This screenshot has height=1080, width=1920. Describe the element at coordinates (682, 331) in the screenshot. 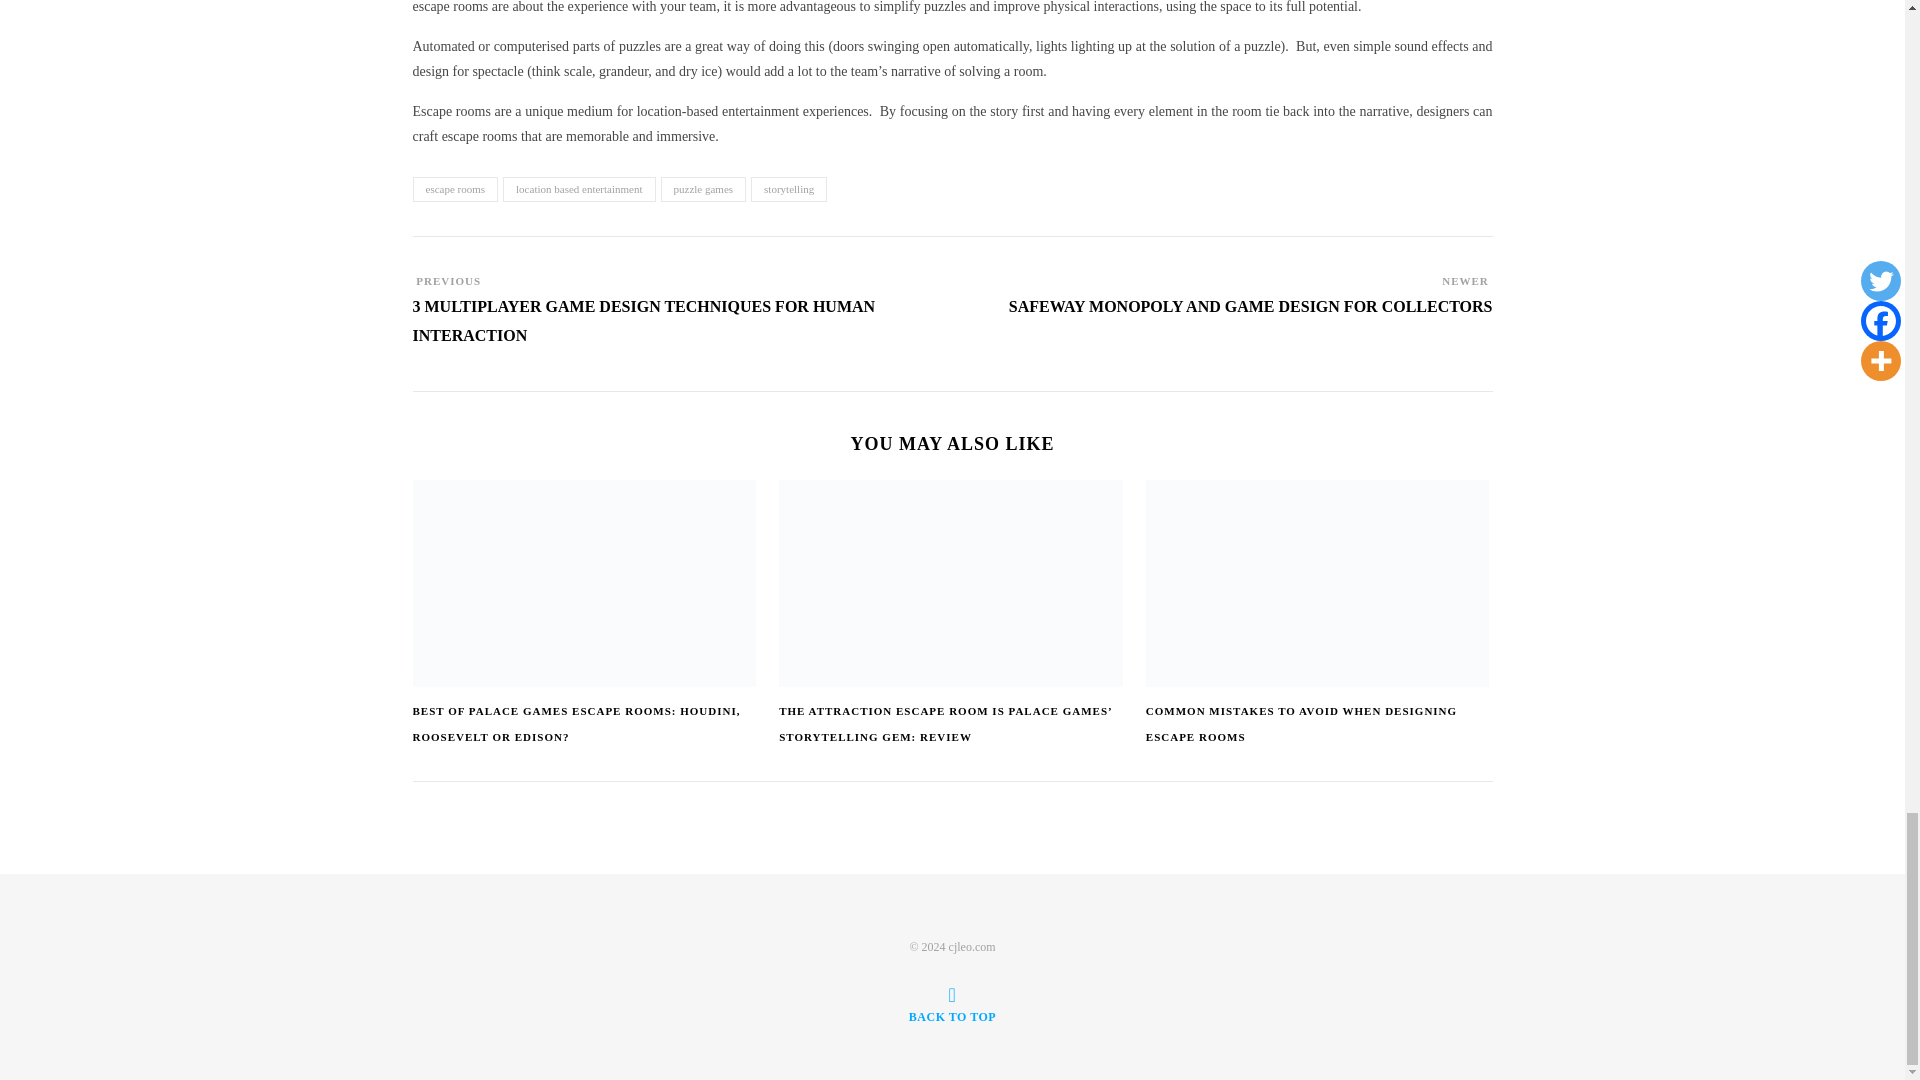

I see `3 multiplayer game design techniques for human interaction` at that location.